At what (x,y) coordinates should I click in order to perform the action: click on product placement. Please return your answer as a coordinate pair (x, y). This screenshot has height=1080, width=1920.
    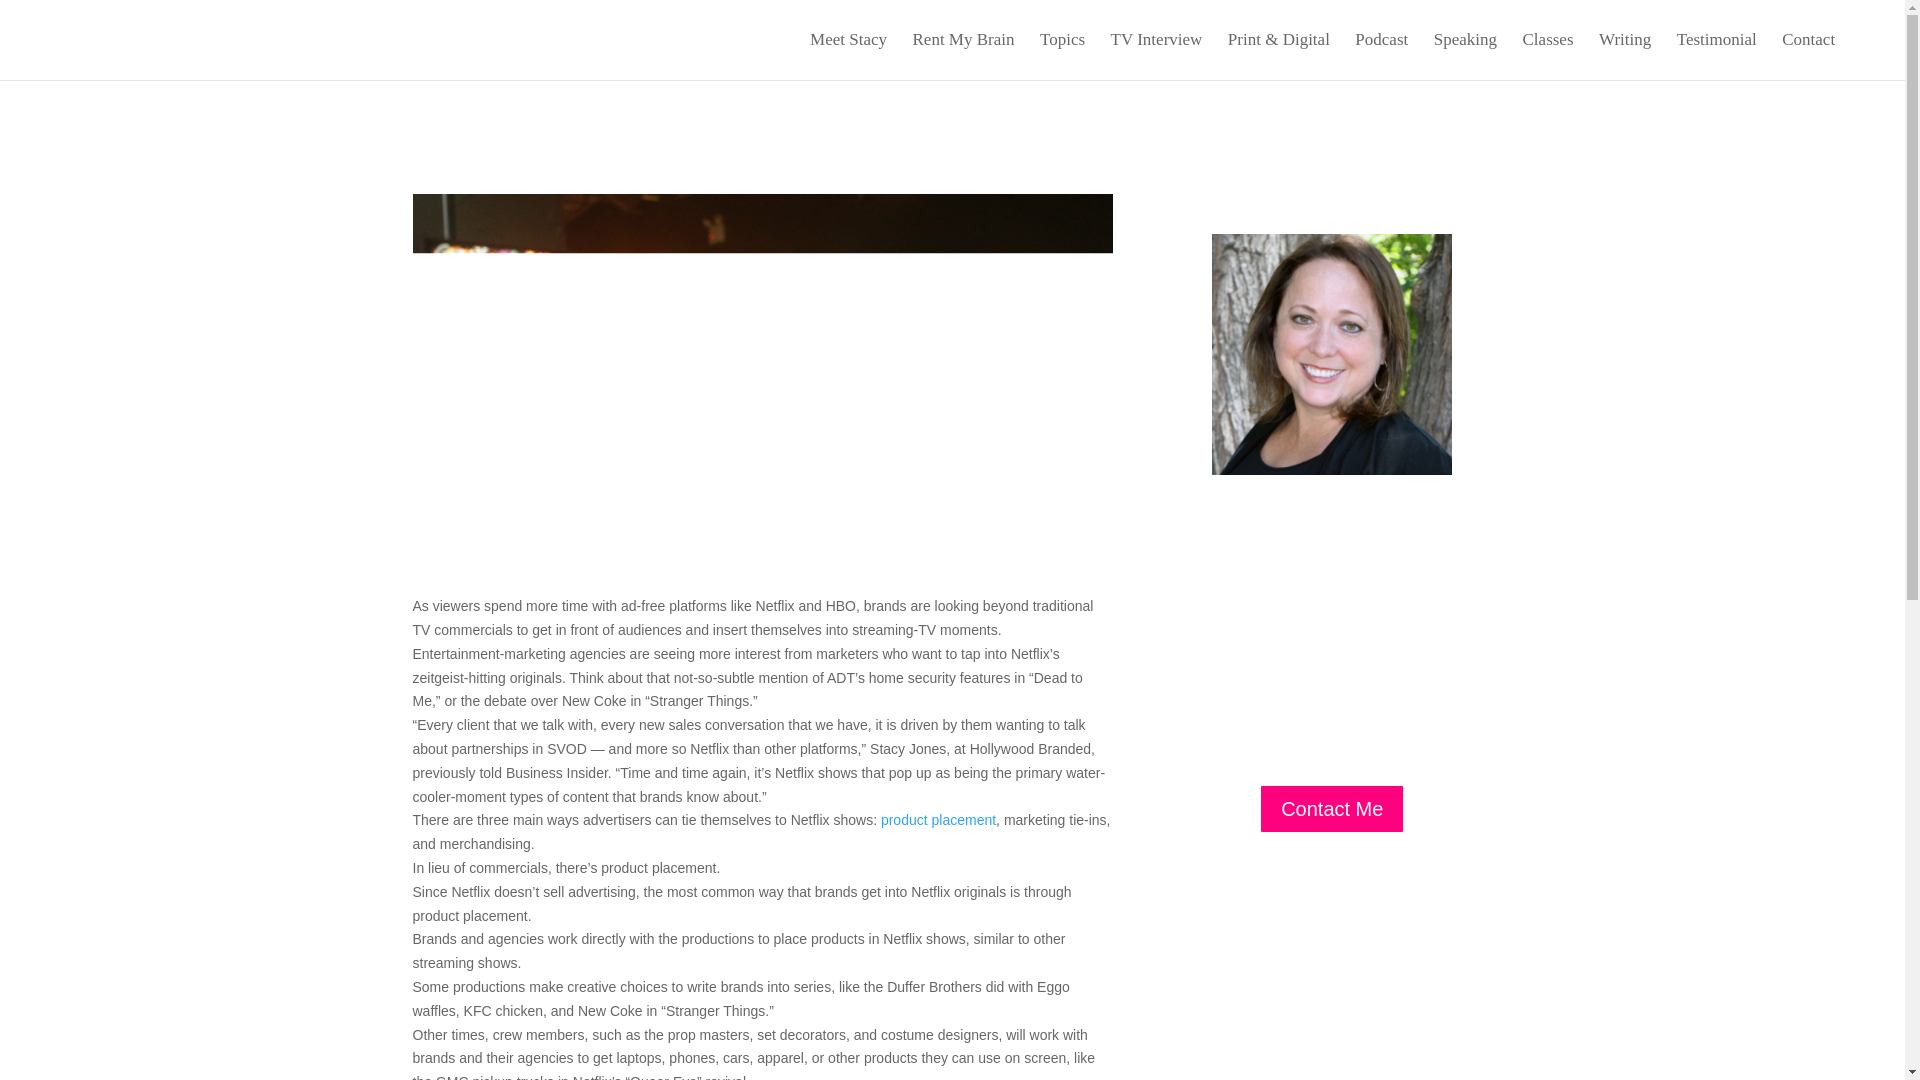
    Looking at the image, I should click on (938, 820).